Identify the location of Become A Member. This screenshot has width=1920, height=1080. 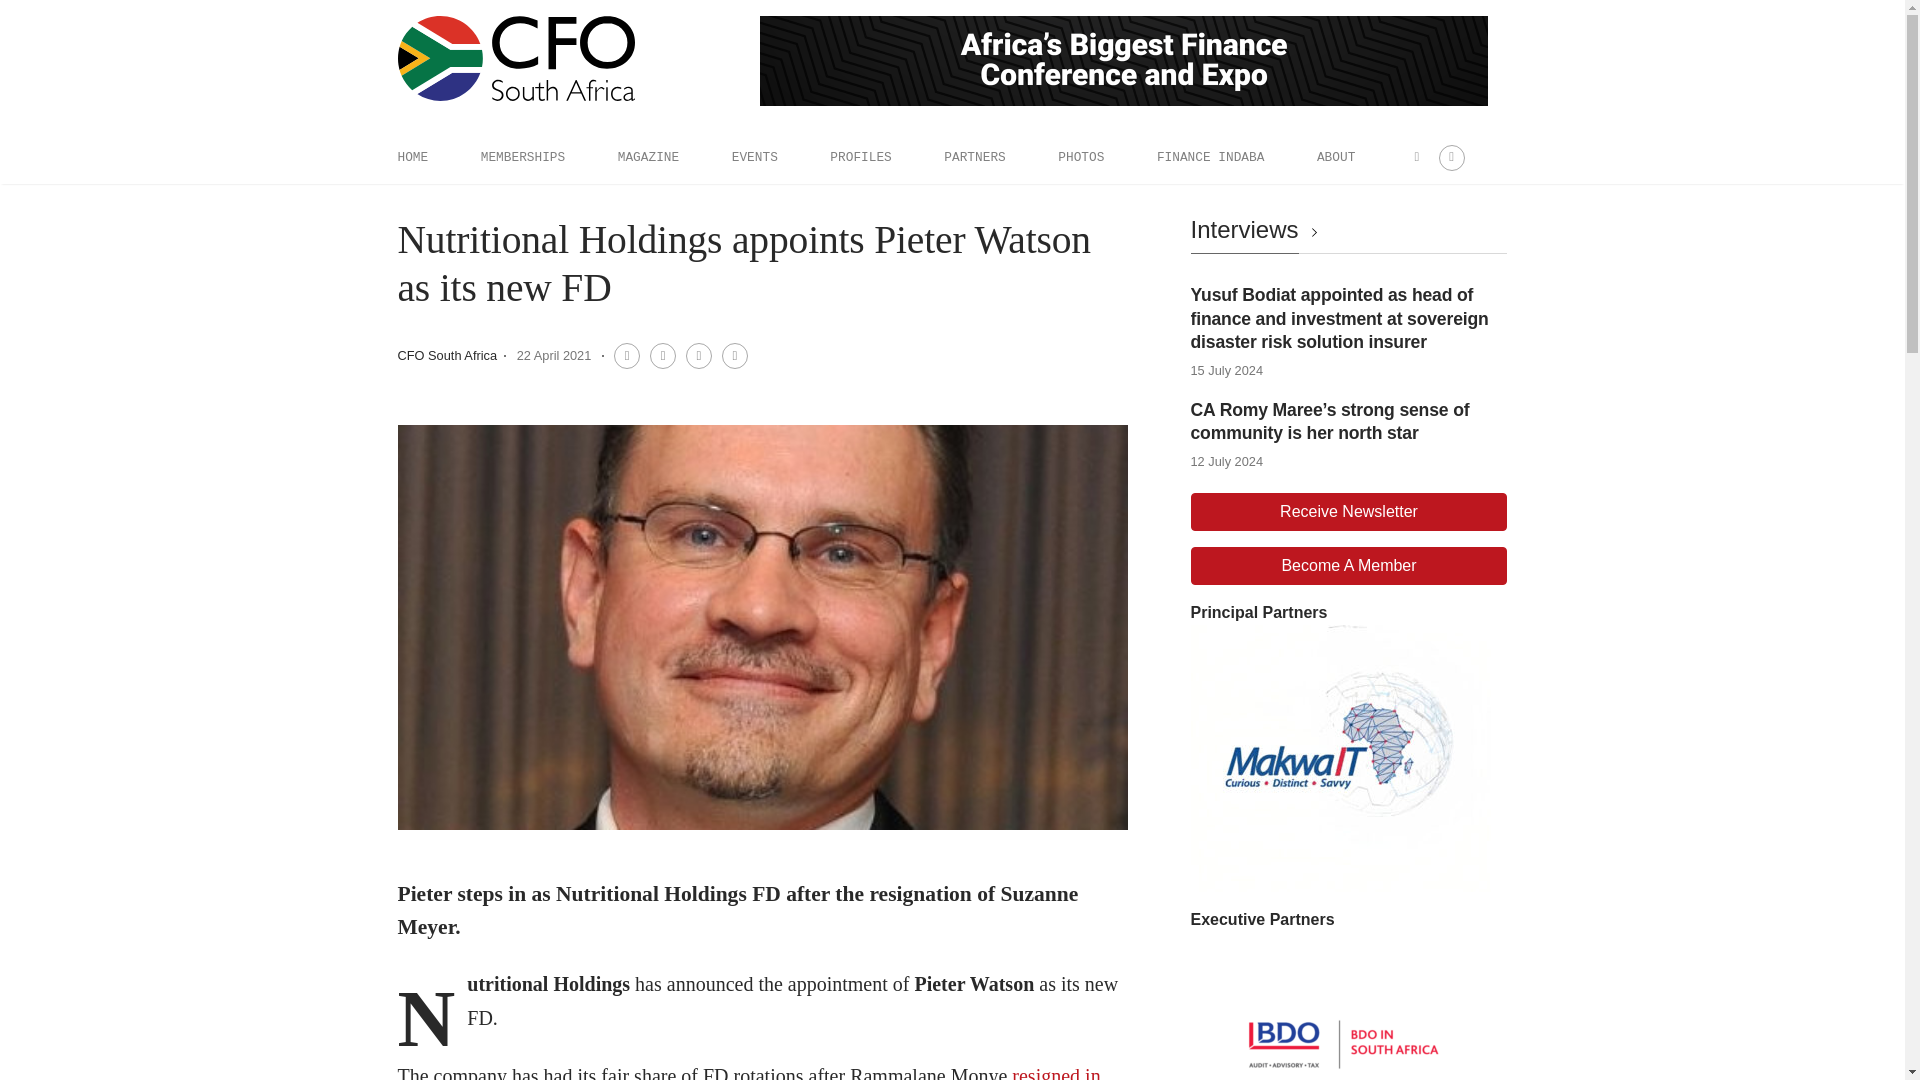
(1348, 566).